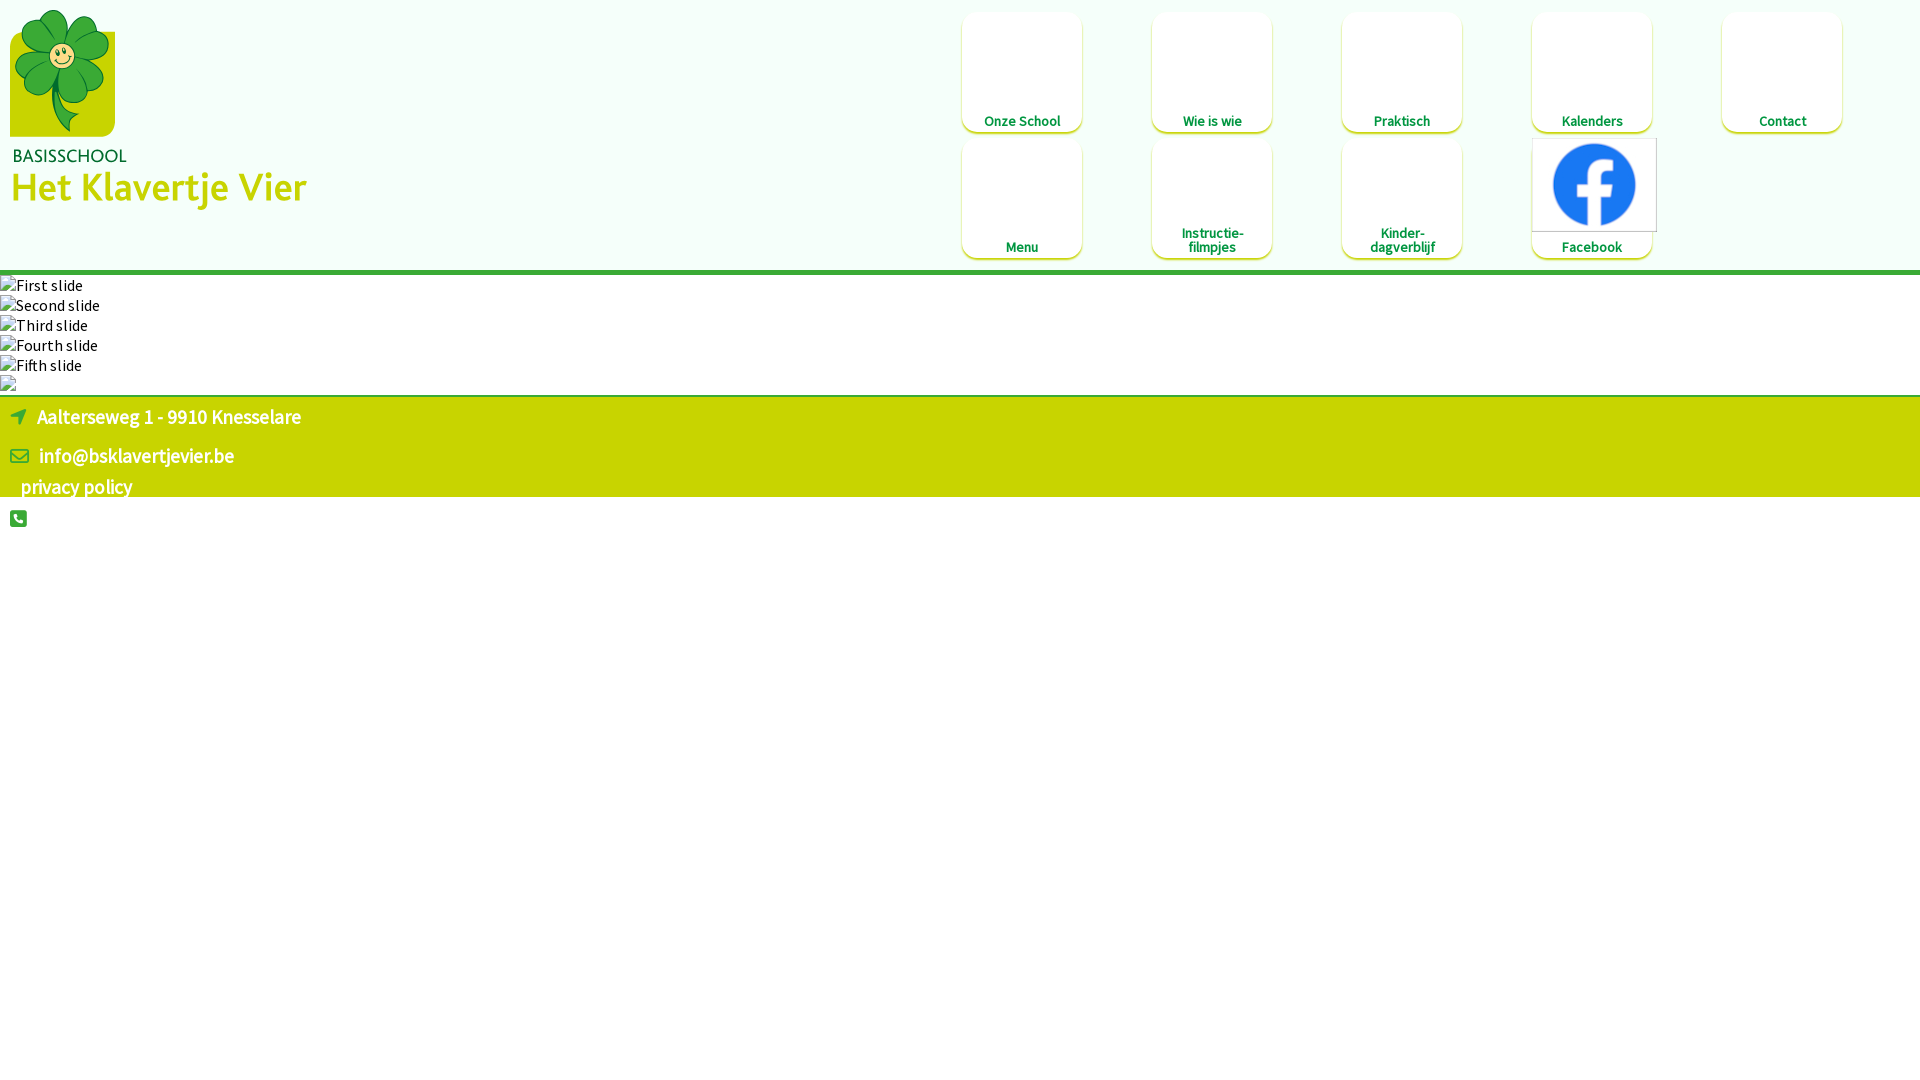  What do you see at coordinates (76, 487) in the screenshot?
I see `privacy policy` at bounding box center [76, 487].